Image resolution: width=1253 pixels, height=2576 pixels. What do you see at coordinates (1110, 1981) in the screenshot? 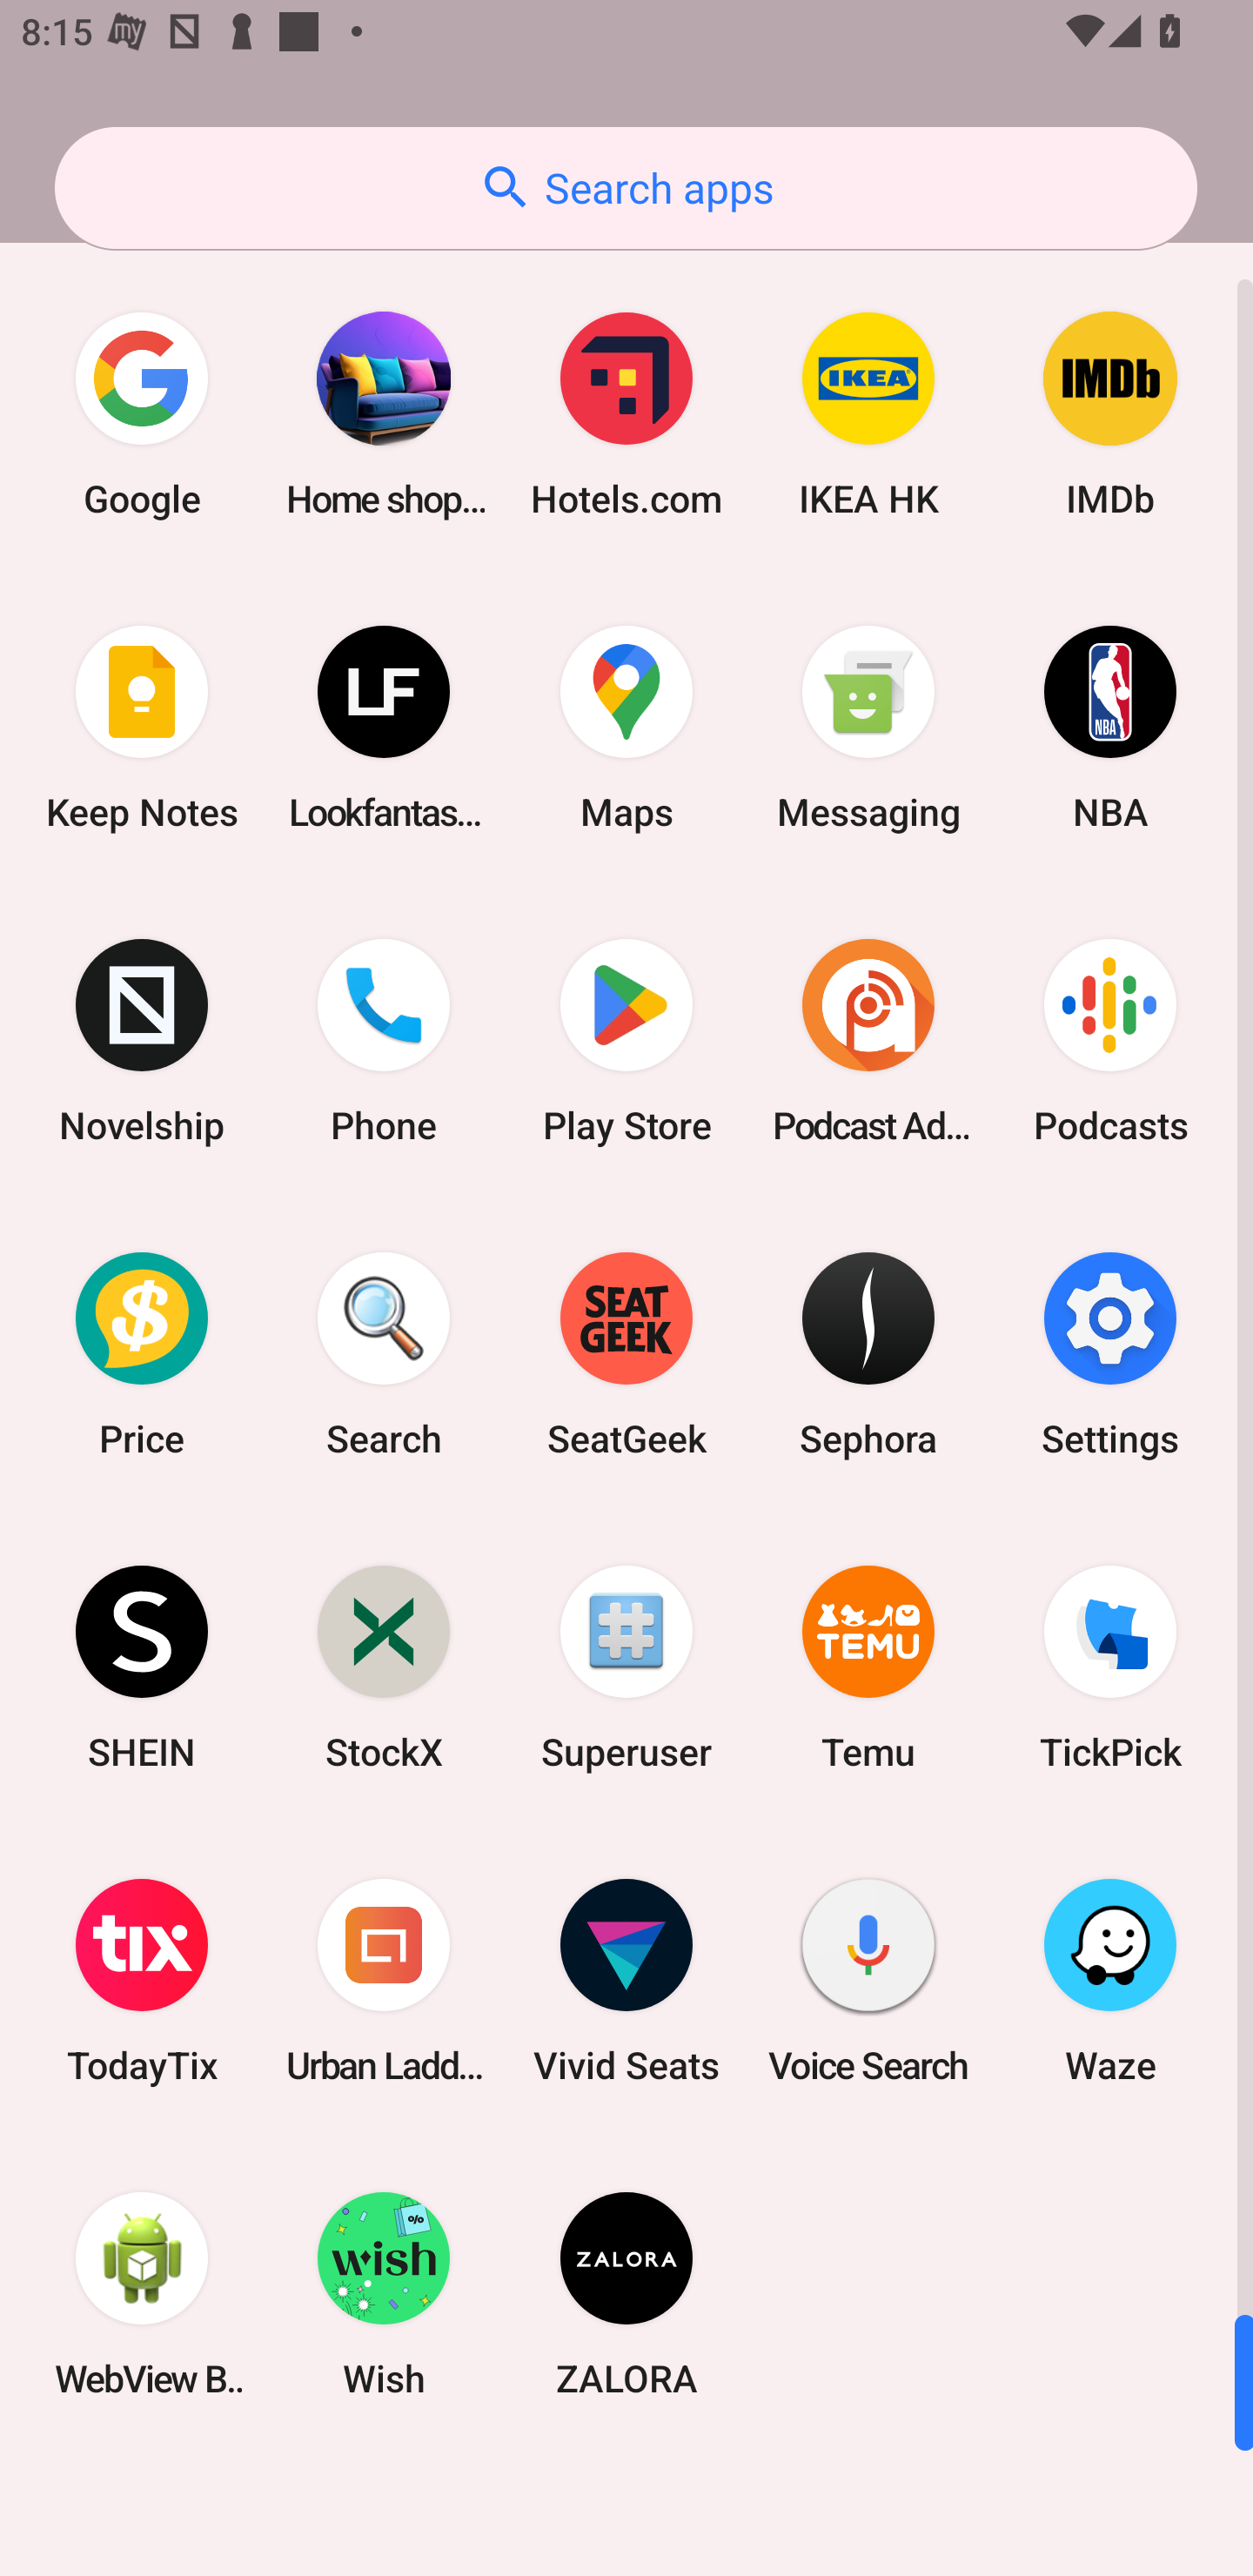
I see `Waze` at bounding box center [1110, 1981].